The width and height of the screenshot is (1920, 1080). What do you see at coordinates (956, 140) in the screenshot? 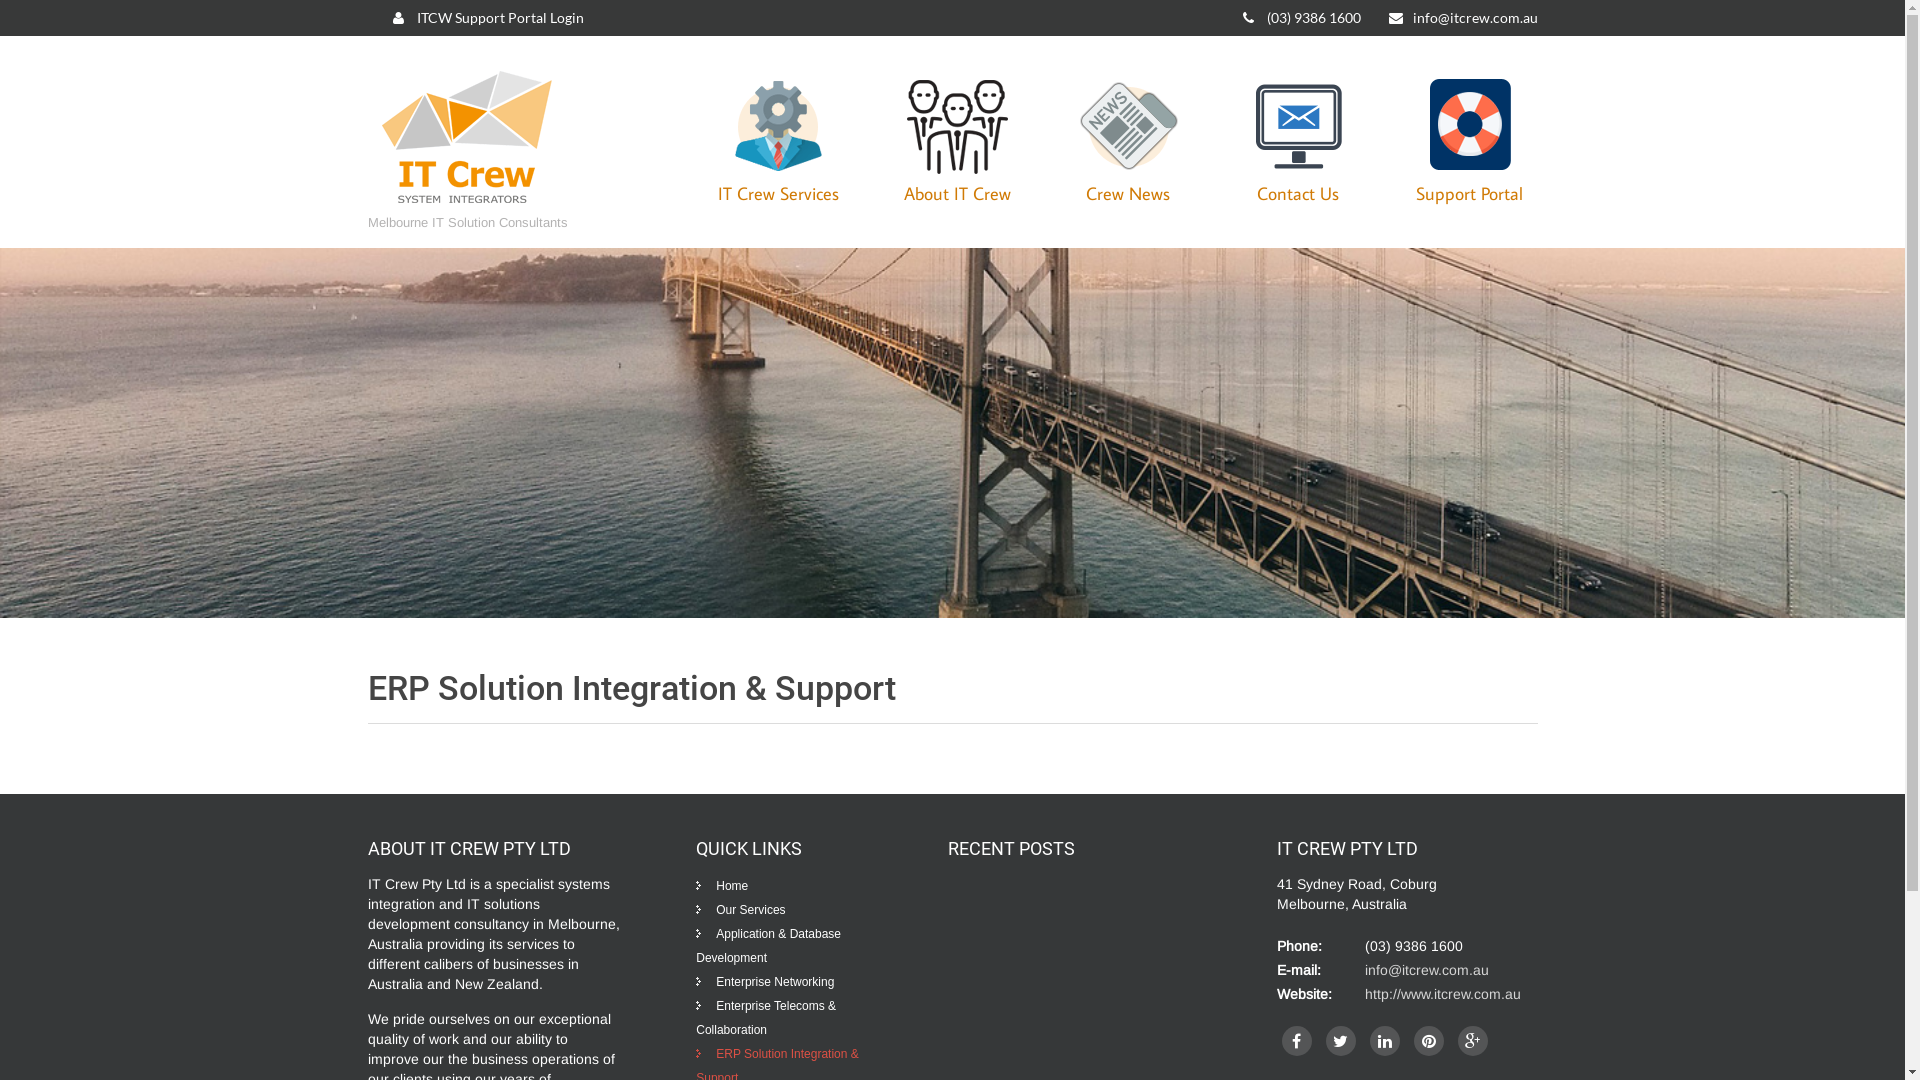
I see `About IT Crew` at bounding box center [956, 140].